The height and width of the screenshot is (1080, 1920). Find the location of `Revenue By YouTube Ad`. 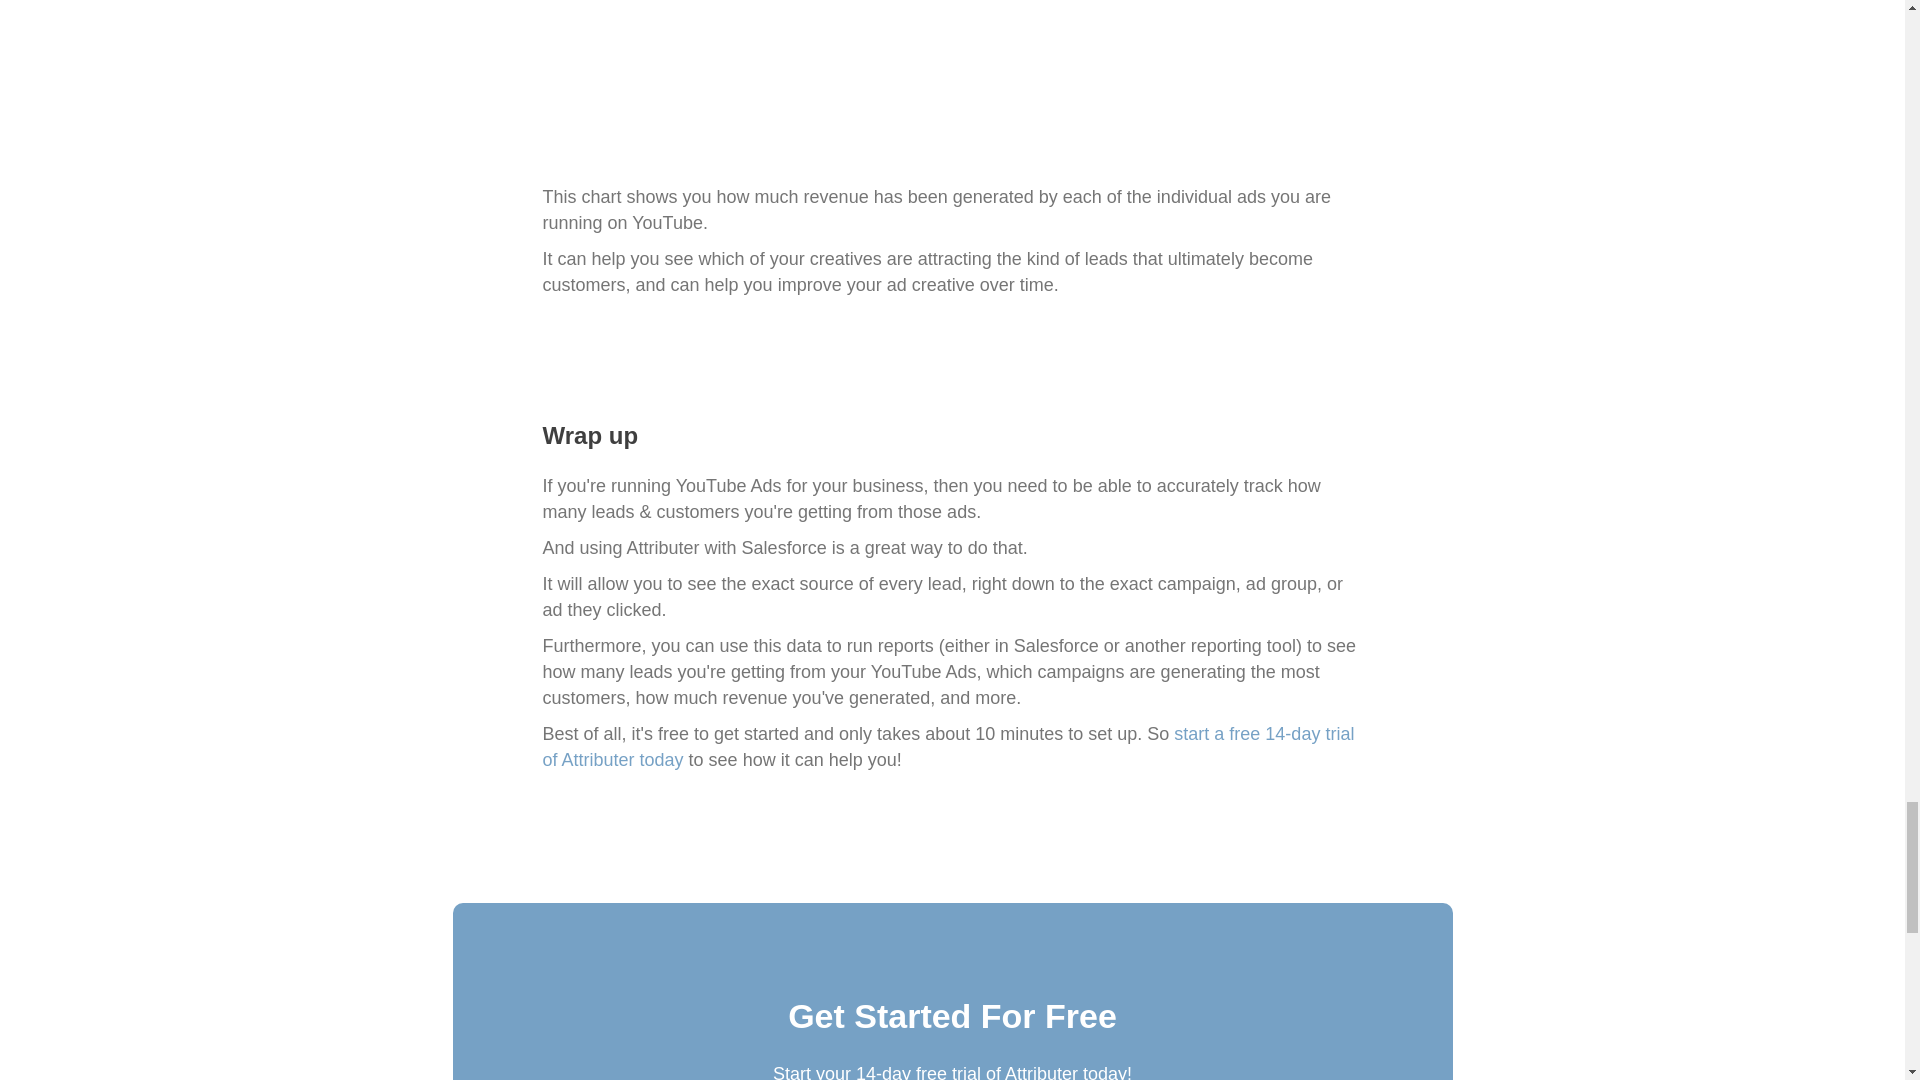

Revenue By YouTube Ad is located at coordinates (951, 82).